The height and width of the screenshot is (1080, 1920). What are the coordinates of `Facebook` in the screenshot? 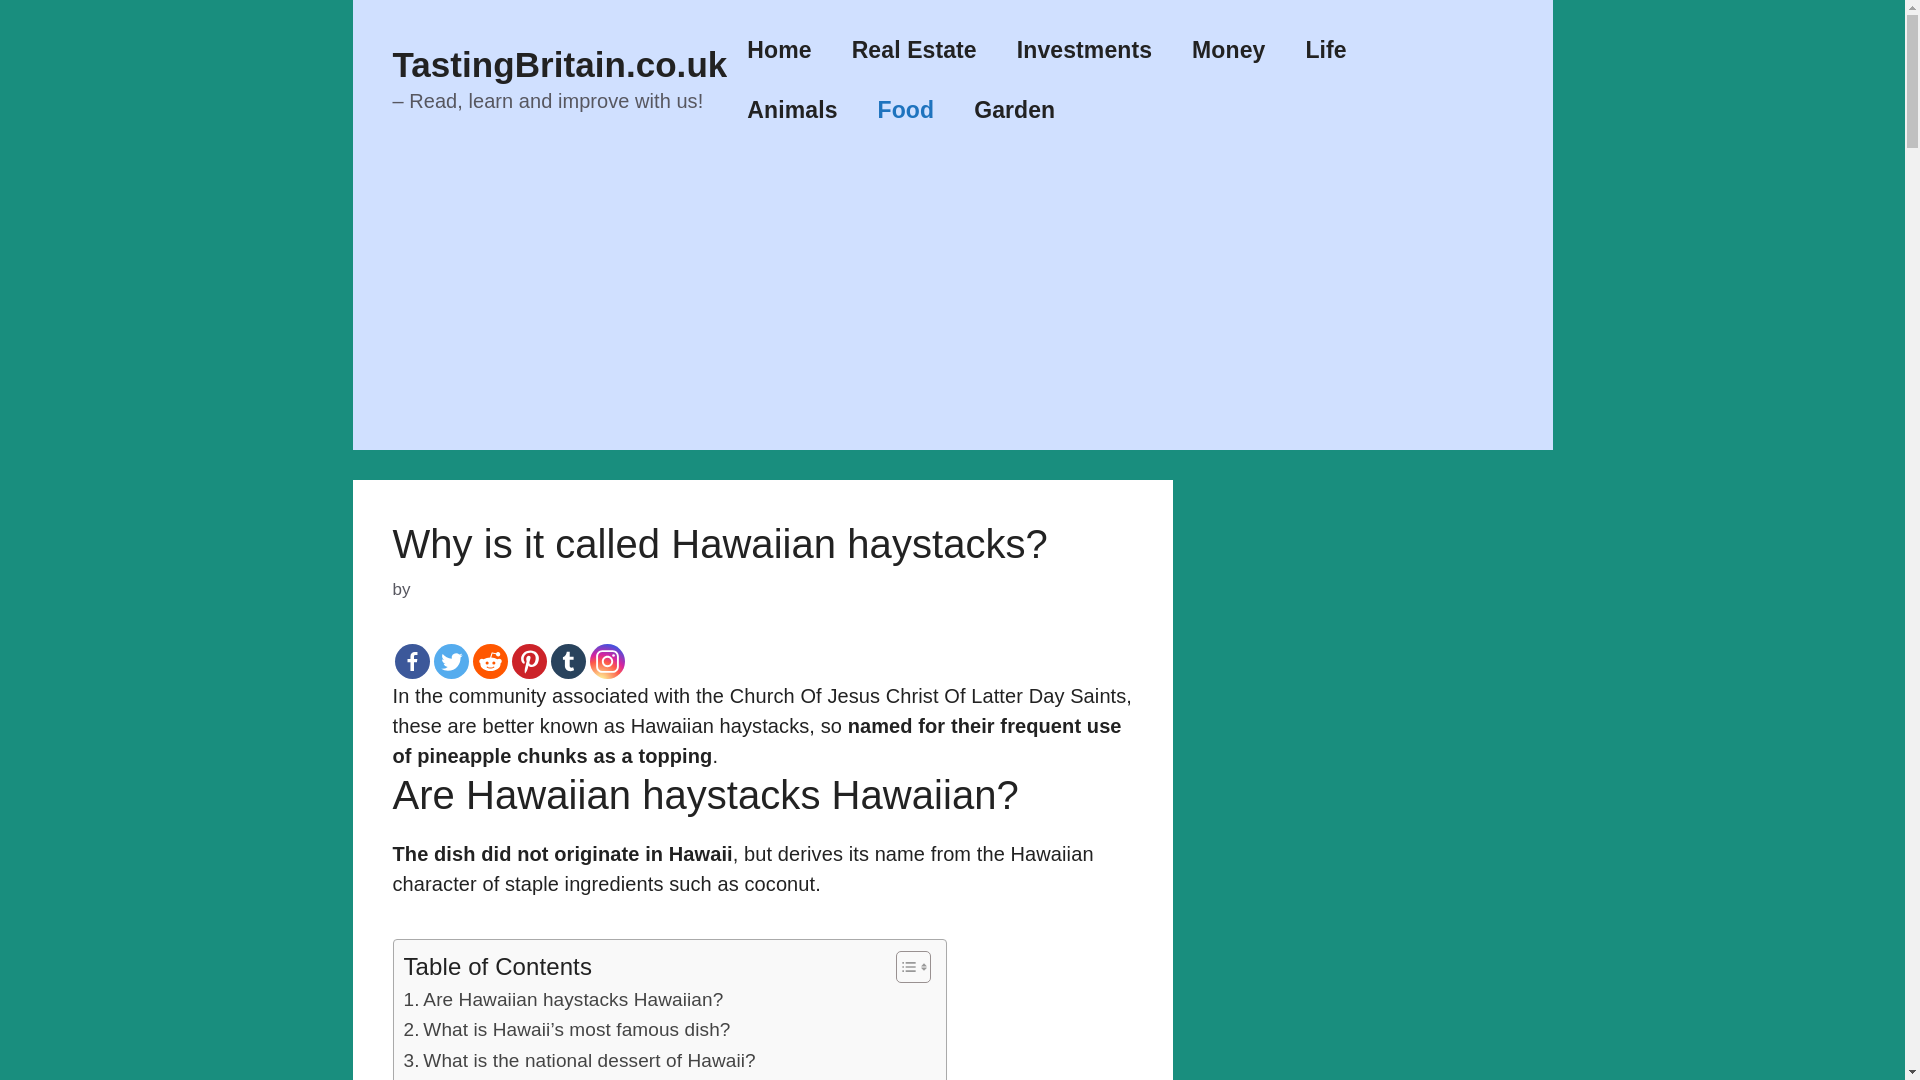 It's located at (410, 661).